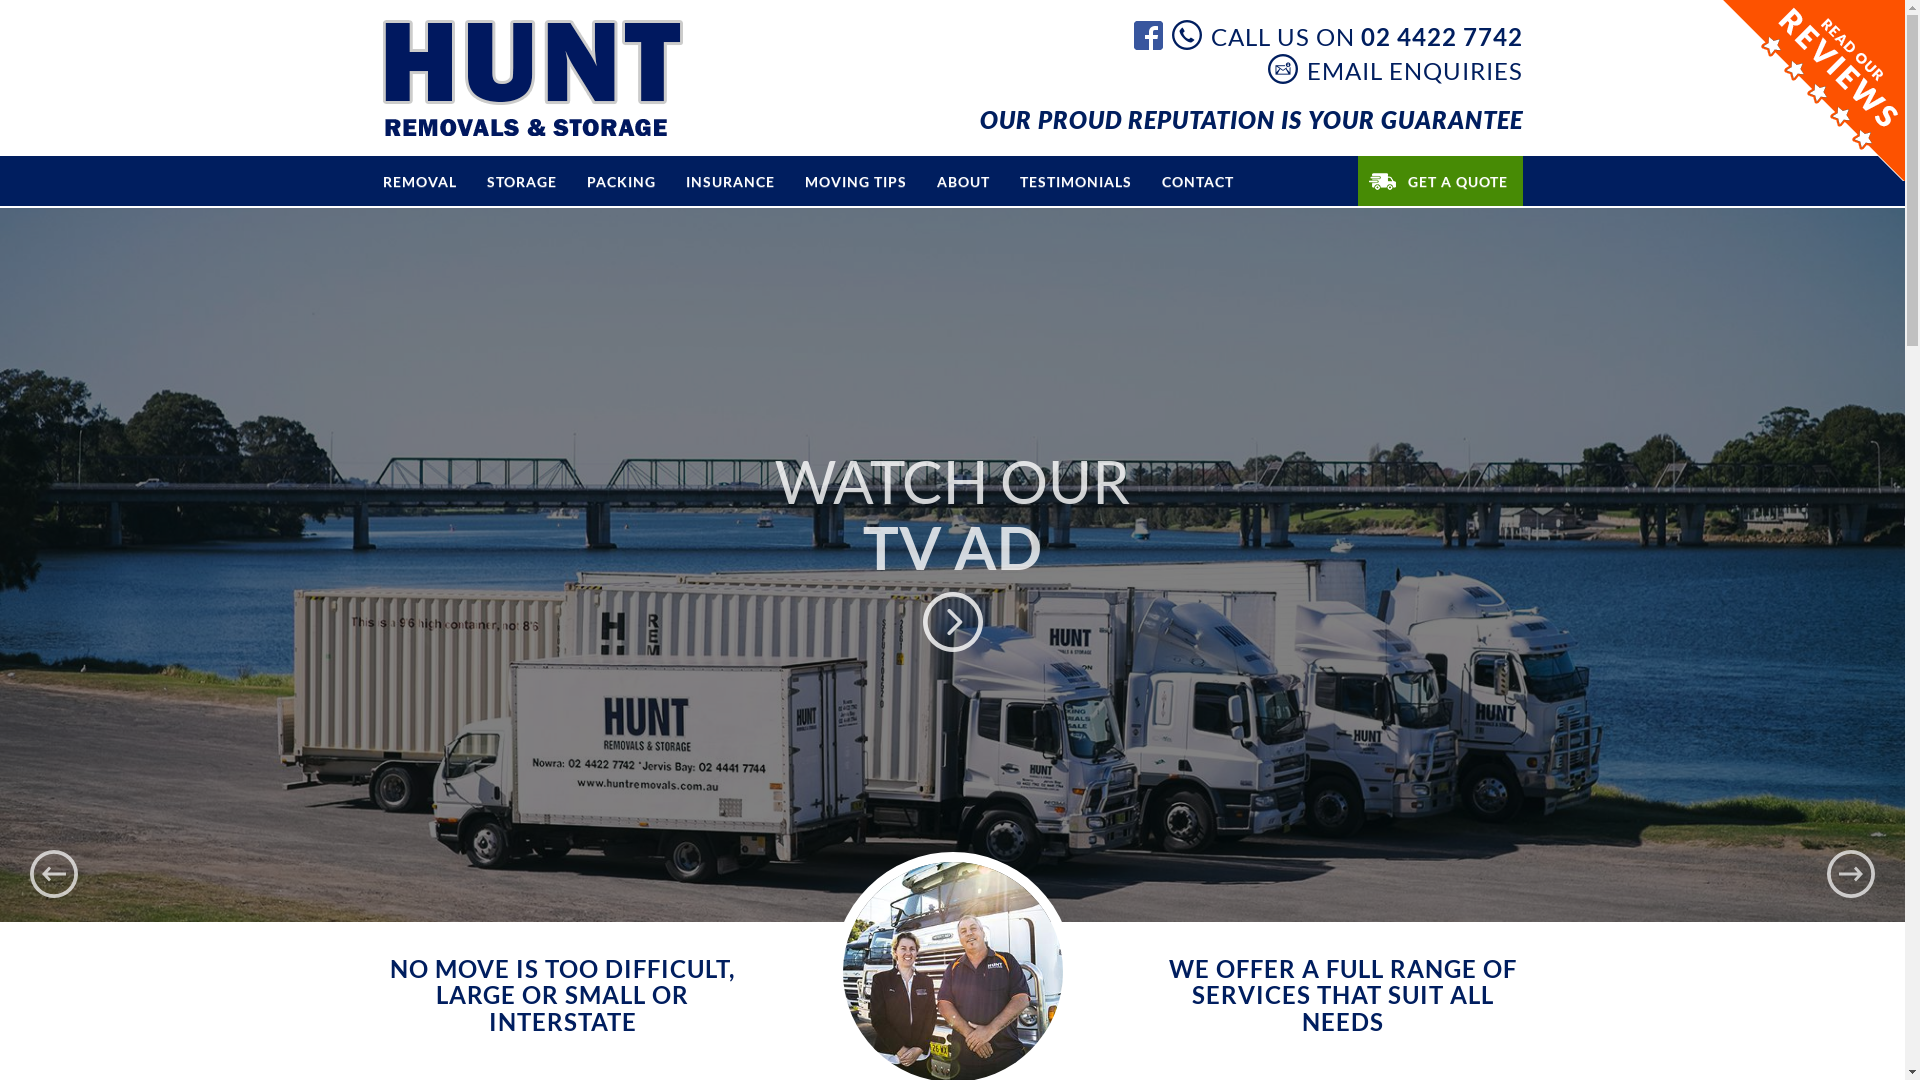  Describe the element at coordinates (730, 180) in the screenshot. I see `INSURANCE` at that location.